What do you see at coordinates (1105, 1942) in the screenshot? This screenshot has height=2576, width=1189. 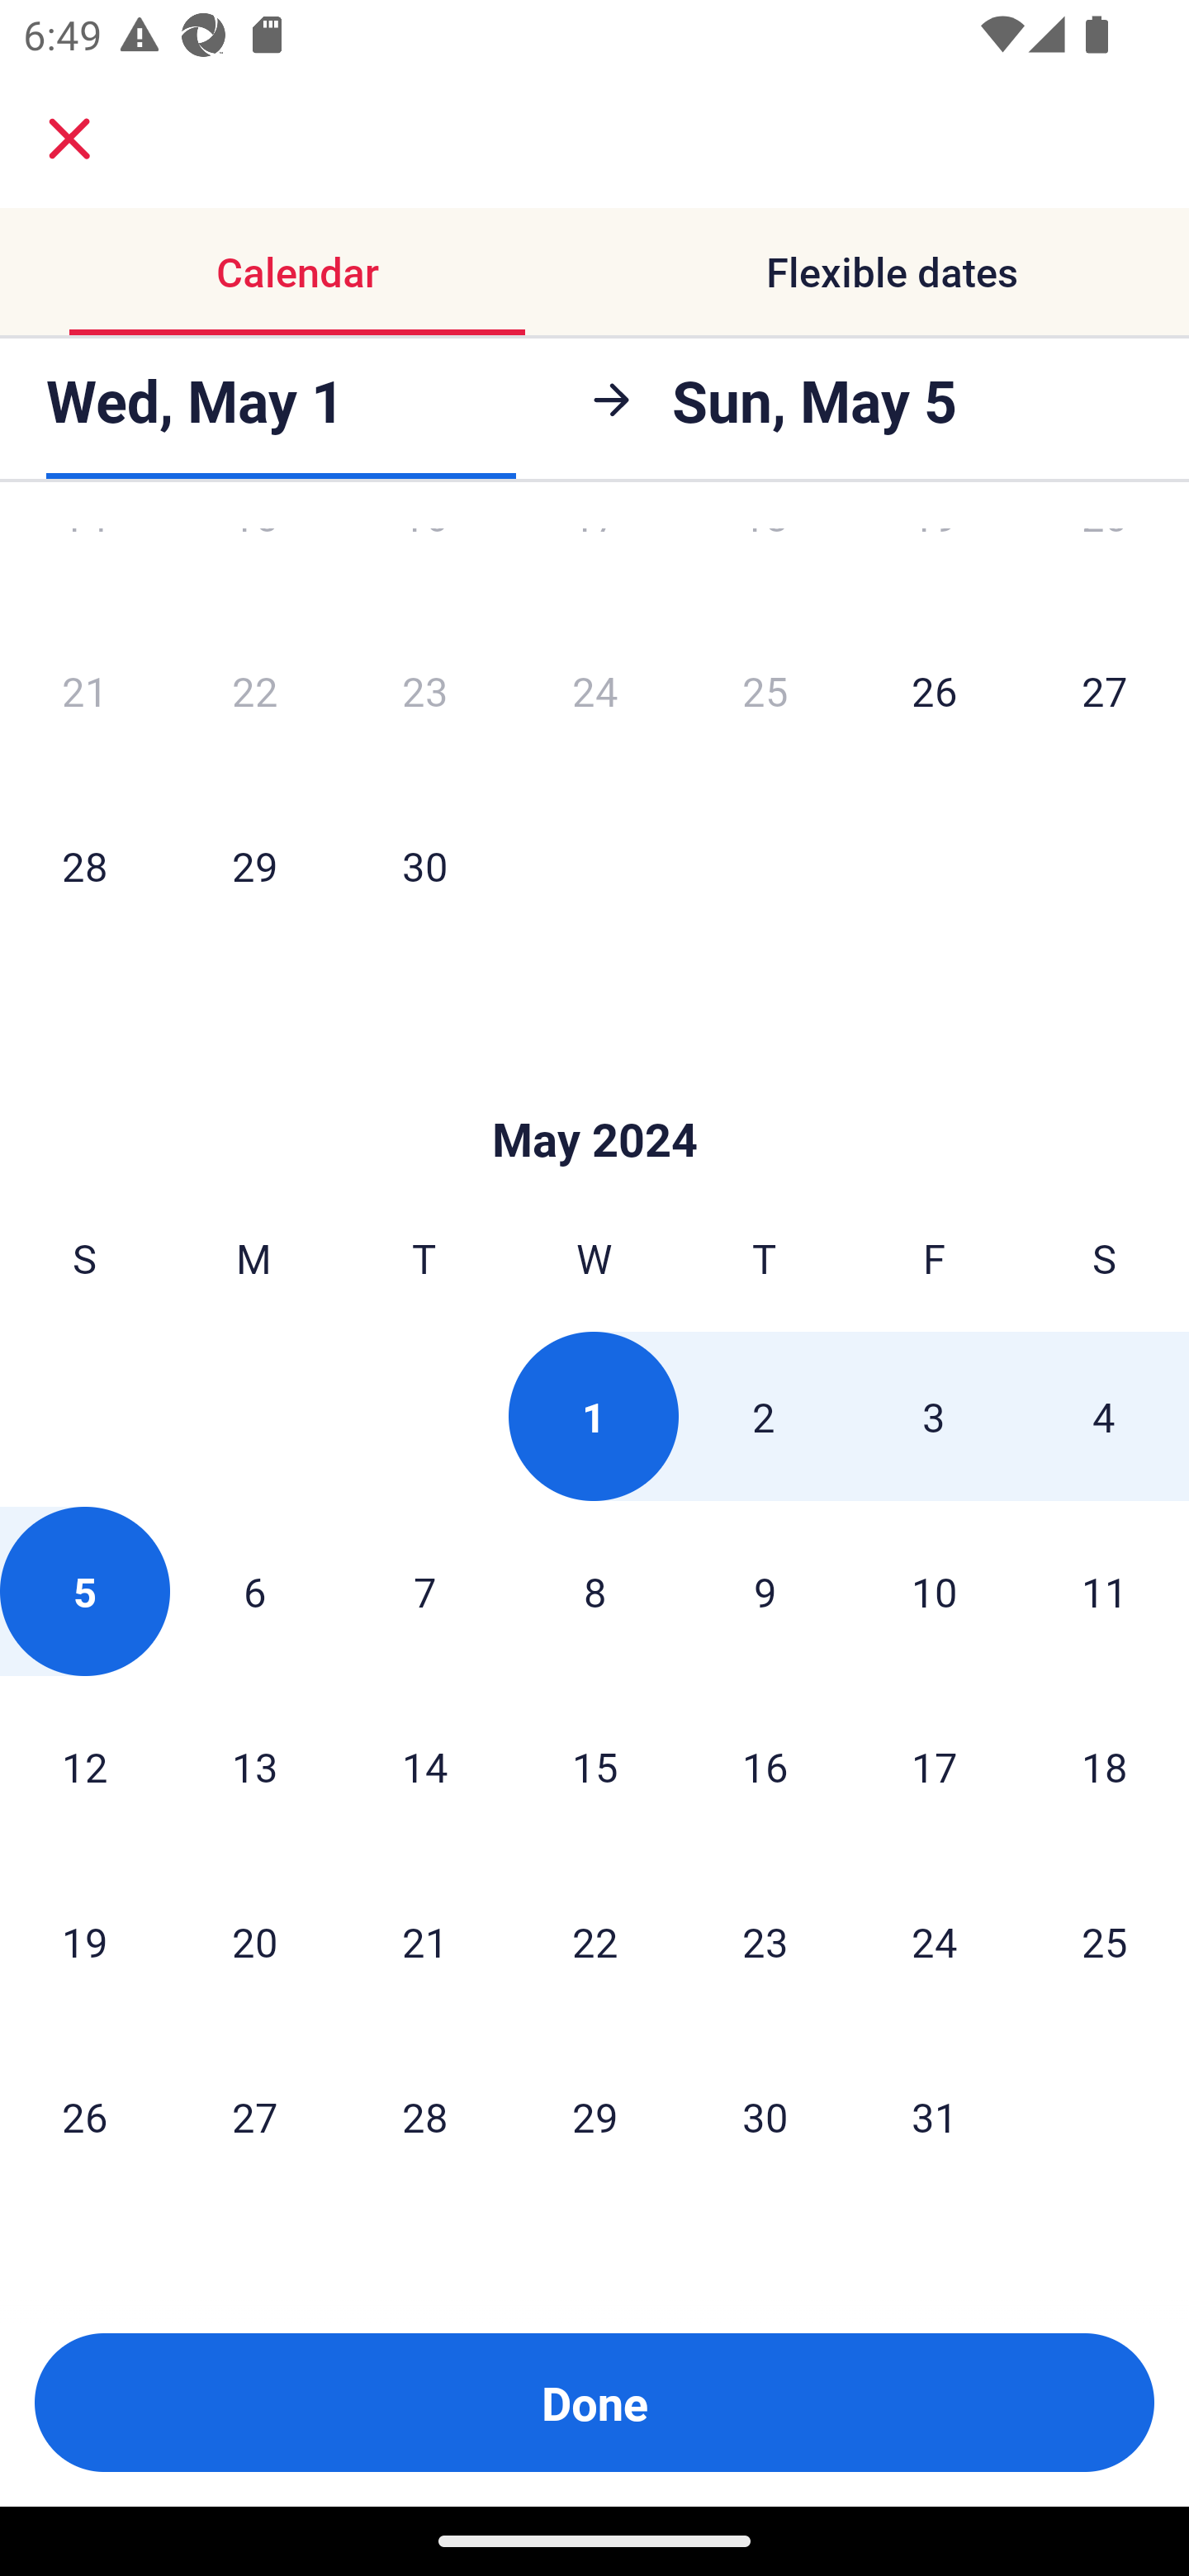 I see `25 Saturday, May 25, 2024` at bounding box center [1105, 1942].